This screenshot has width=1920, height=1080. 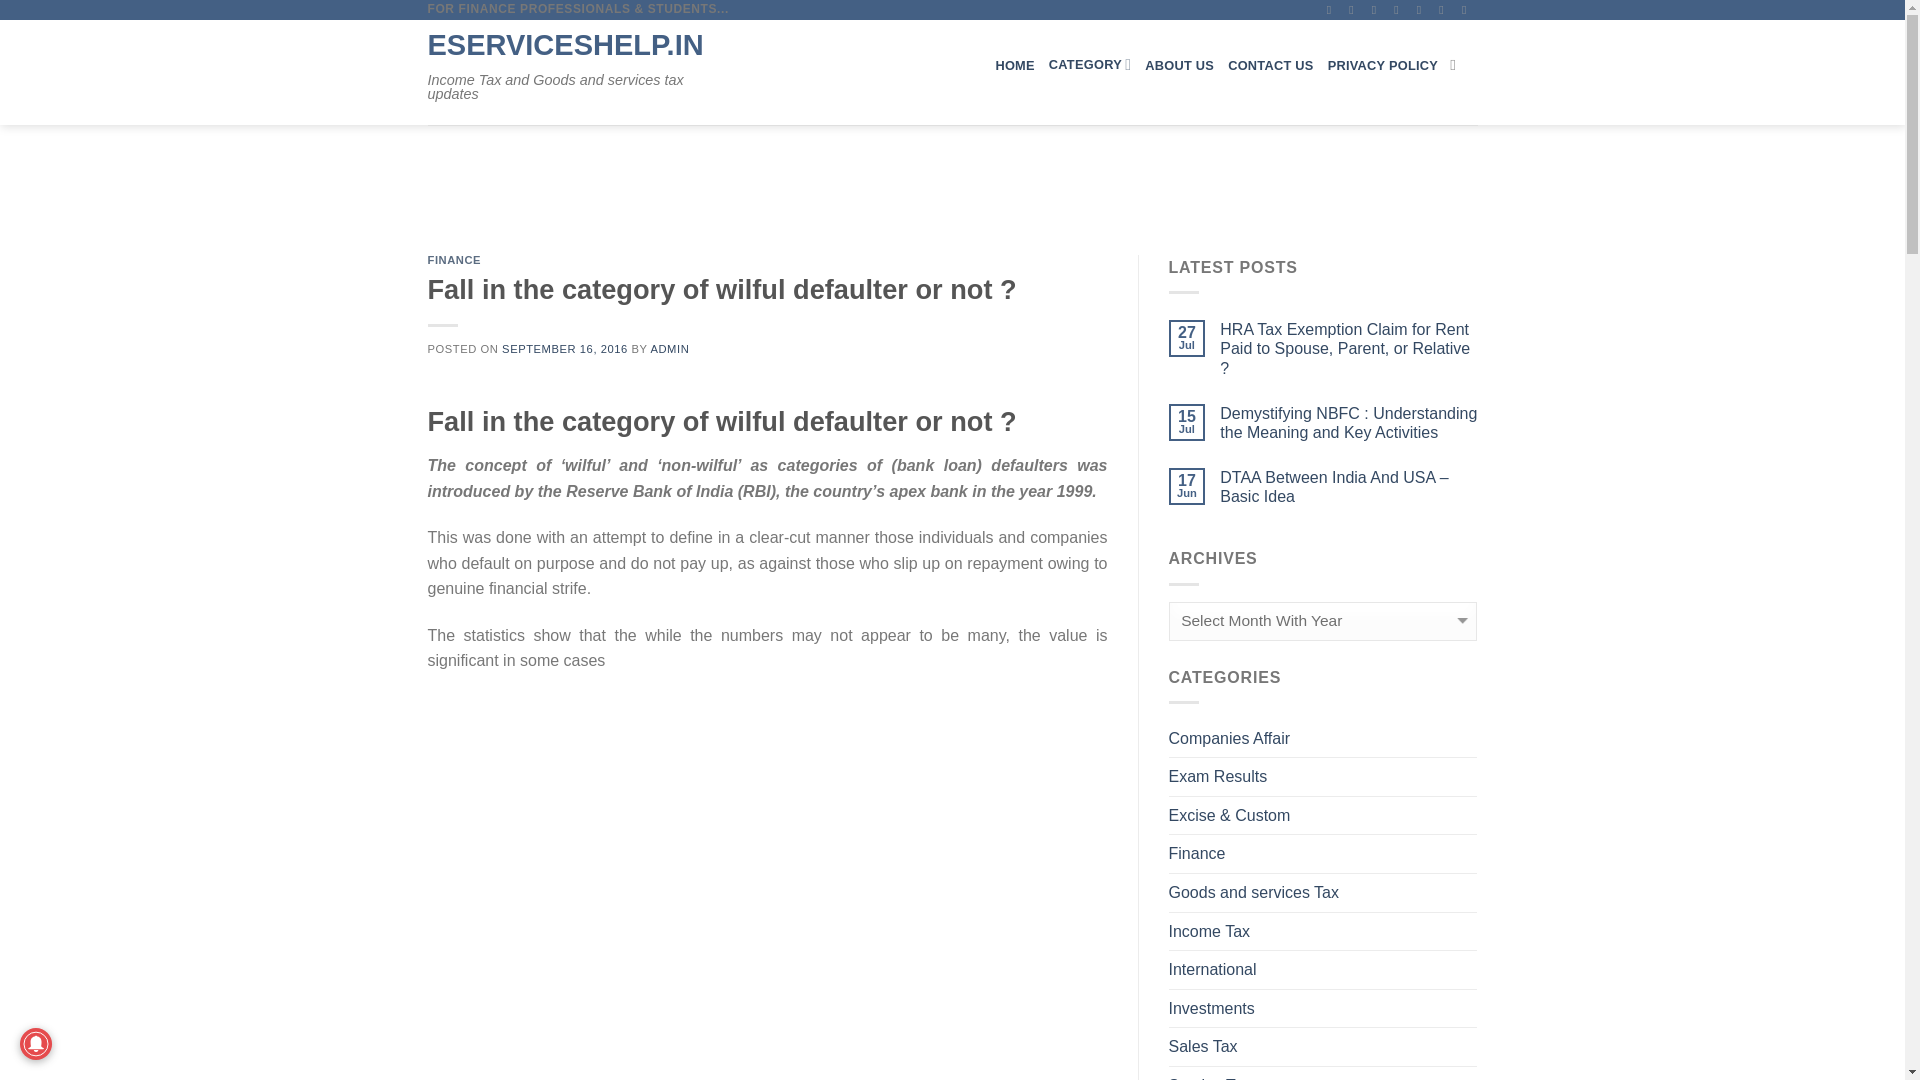 I want to click on FINANCE, so click(x=454, y=259).